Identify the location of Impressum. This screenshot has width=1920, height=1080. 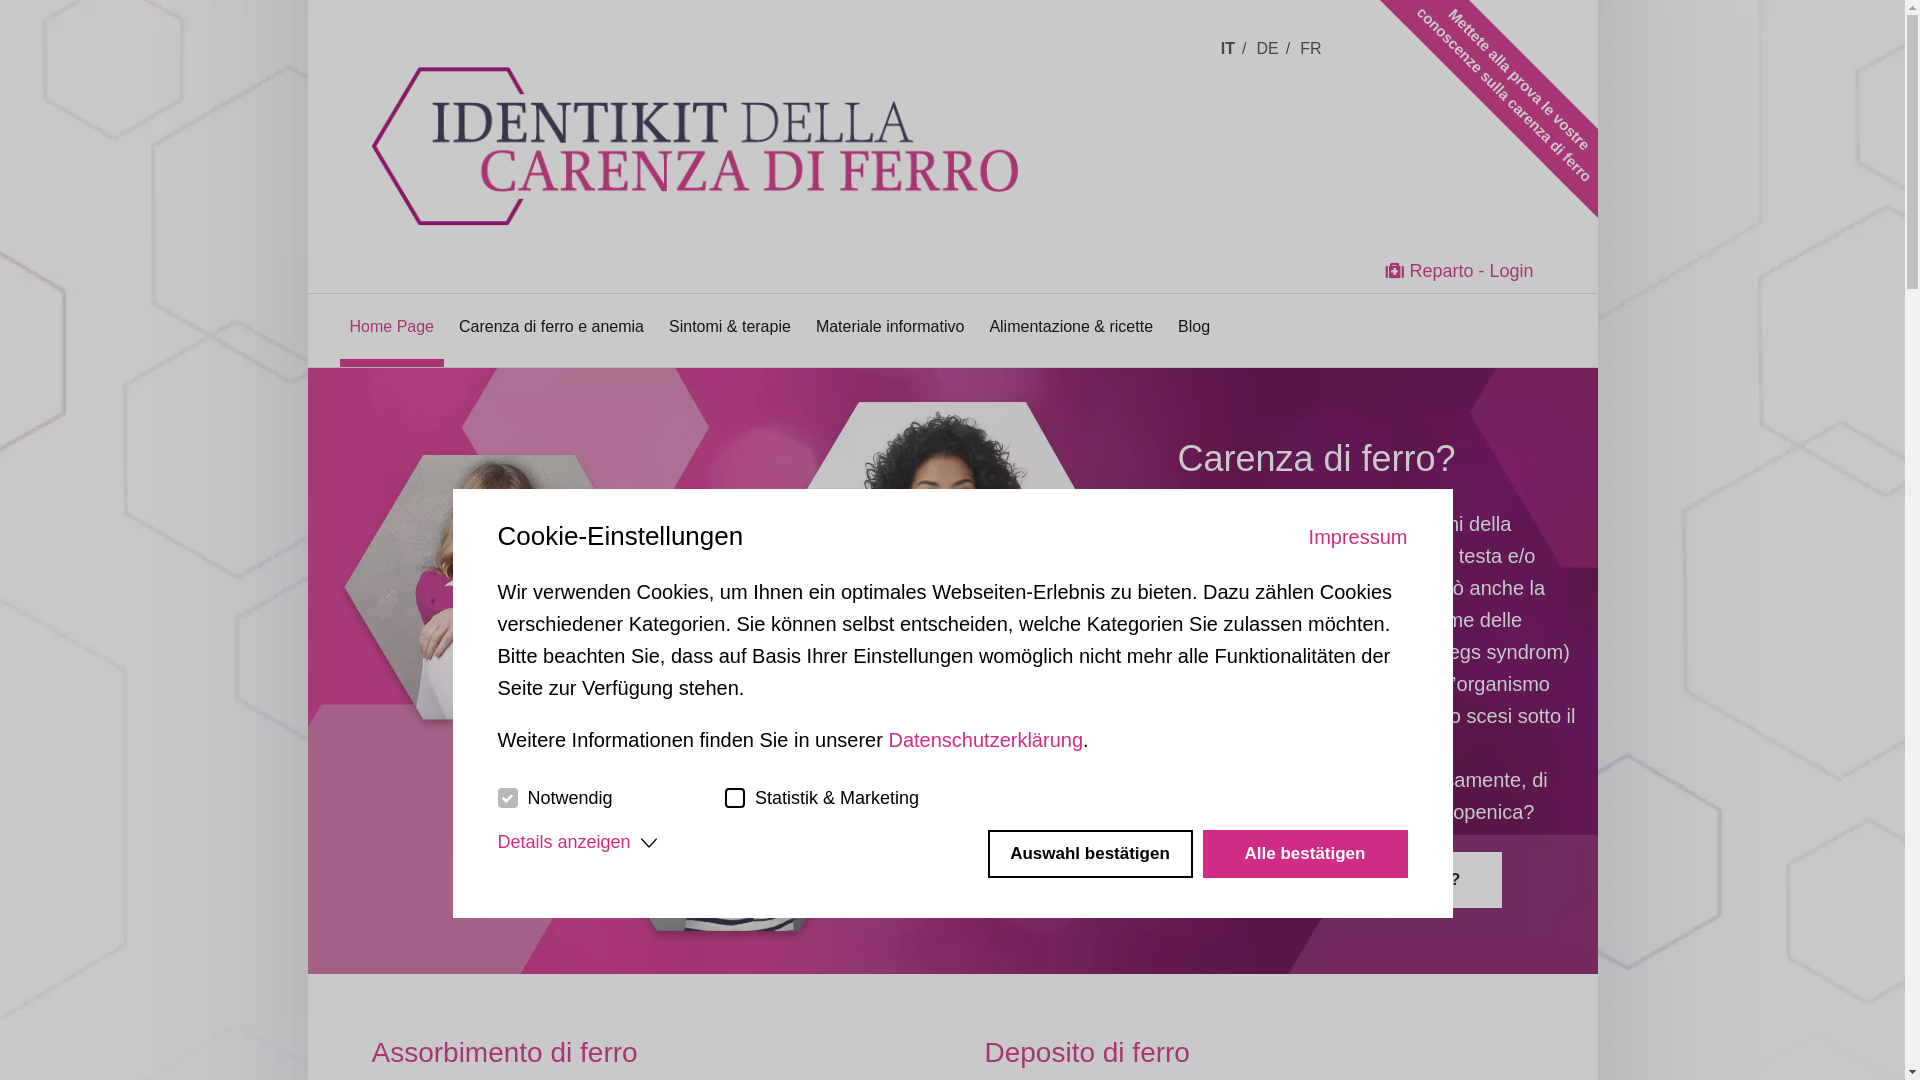
(1358, 537).